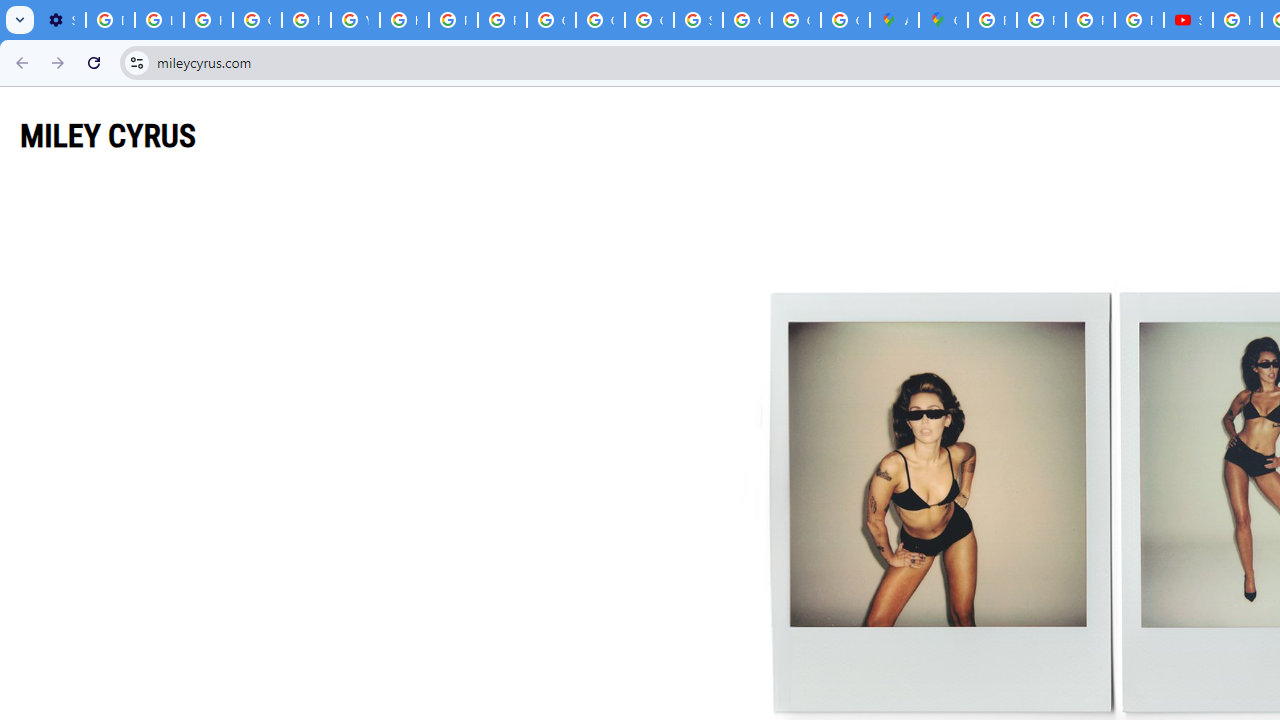  What do you see at coordinates (1188, 20) in the screenshot?
I see `Subscriptions - YouTube` at bounding box center [1188, 20].